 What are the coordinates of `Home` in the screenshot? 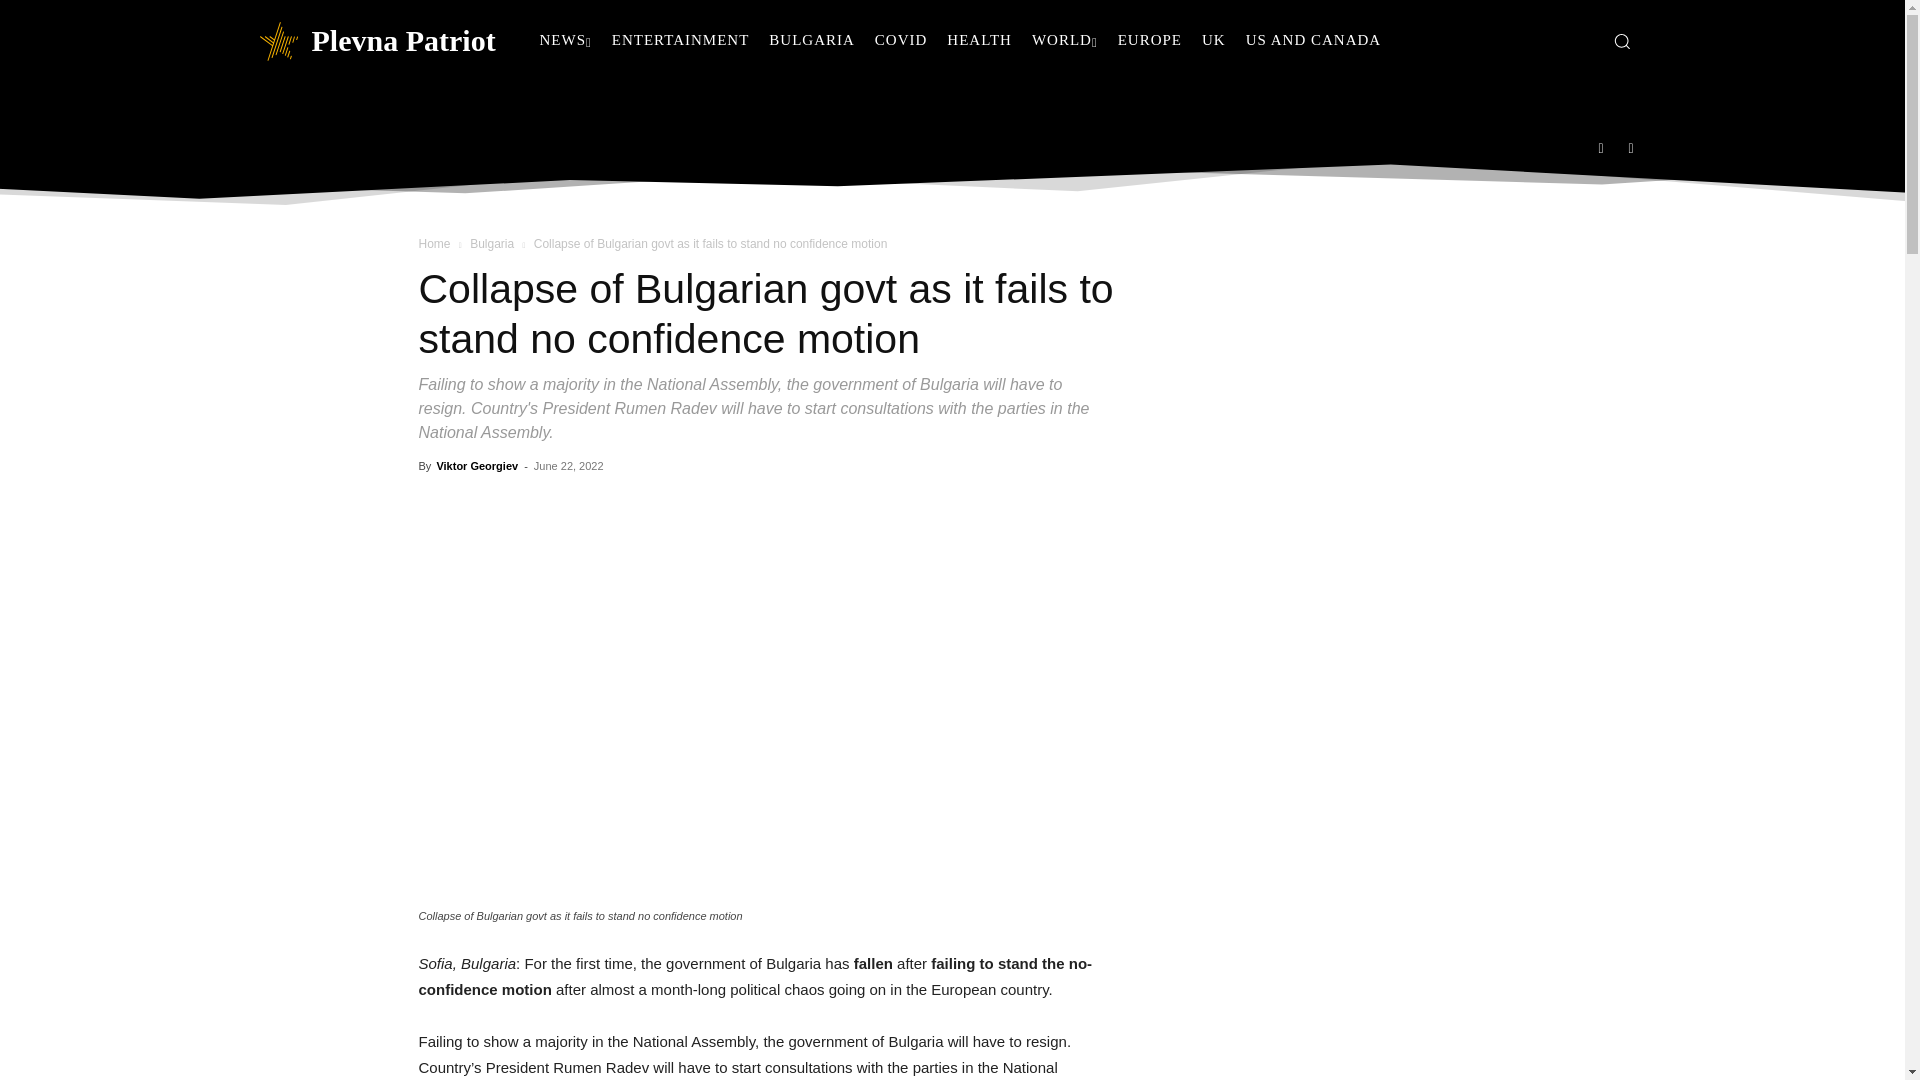 It's located at (434, 243).